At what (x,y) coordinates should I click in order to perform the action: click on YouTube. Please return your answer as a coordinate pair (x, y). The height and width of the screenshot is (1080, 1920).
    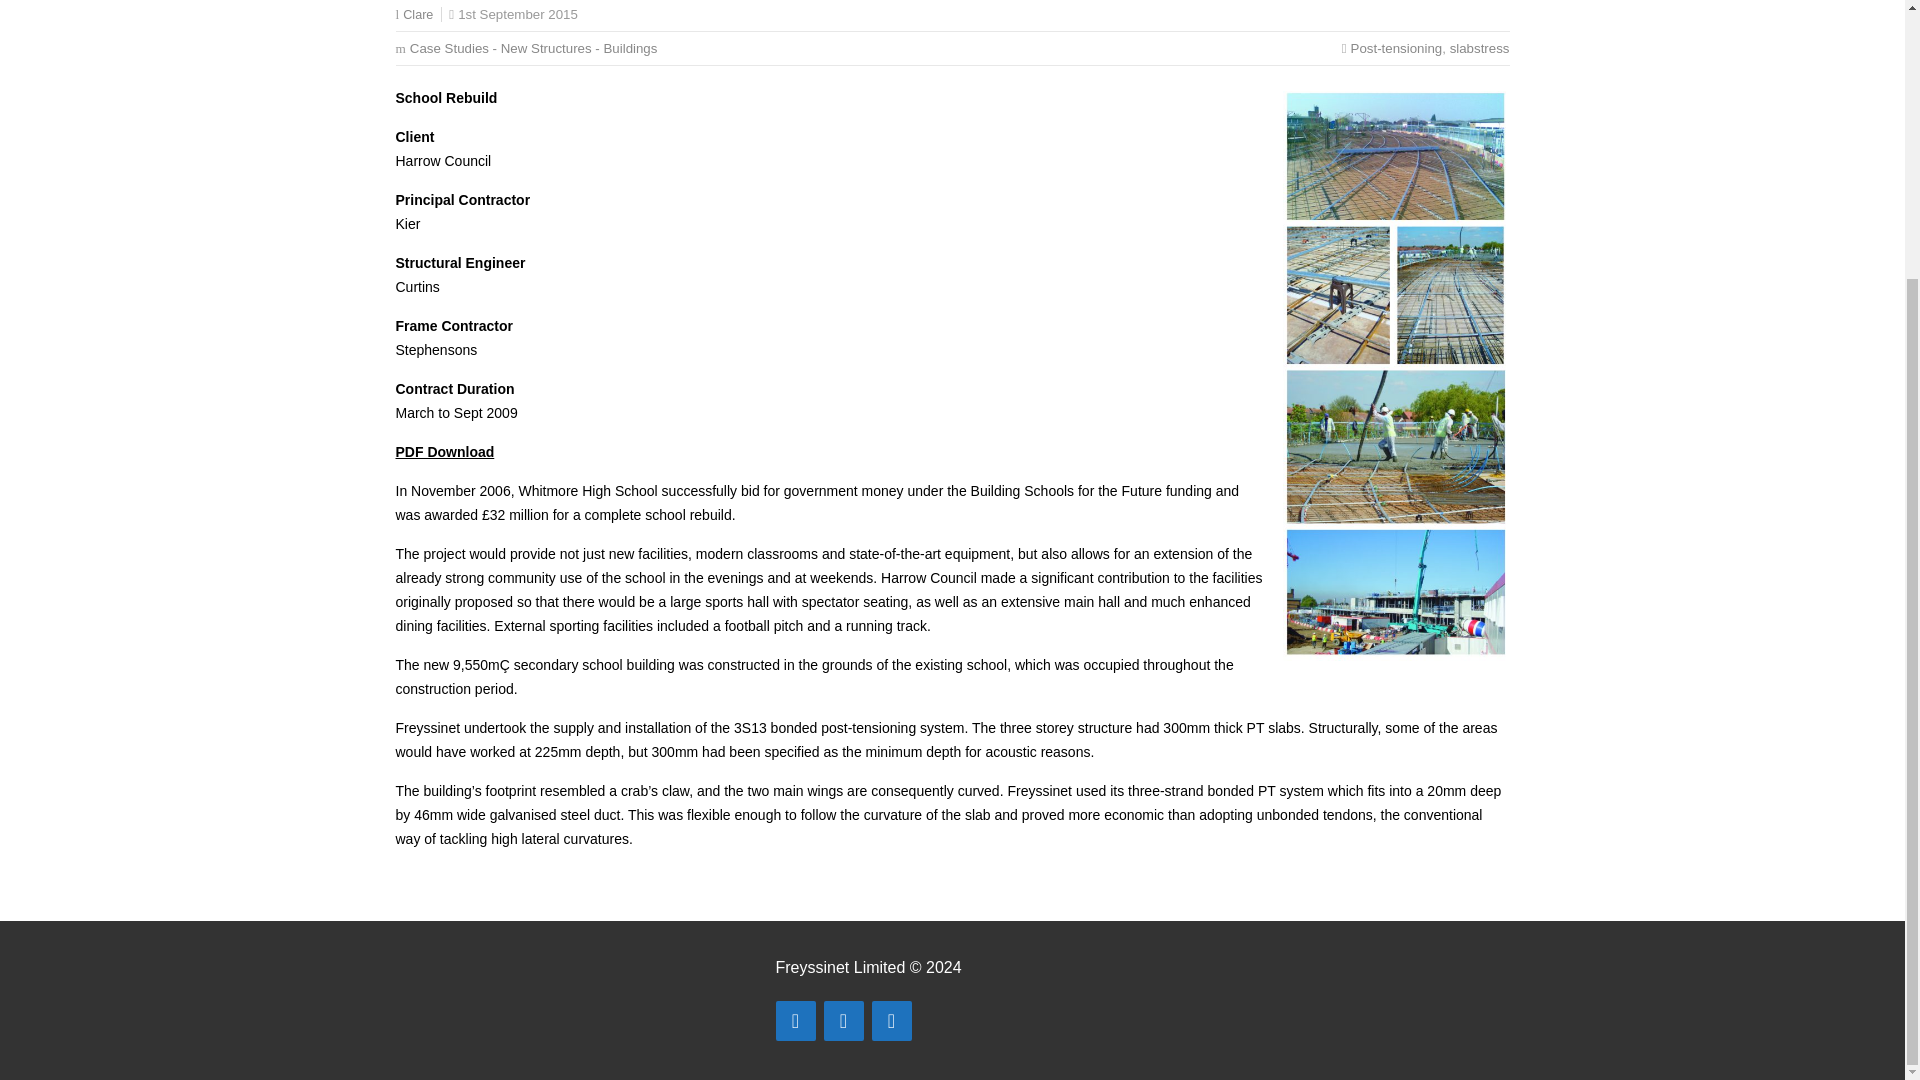
    Looking at the image, I should click on (844, 1021).